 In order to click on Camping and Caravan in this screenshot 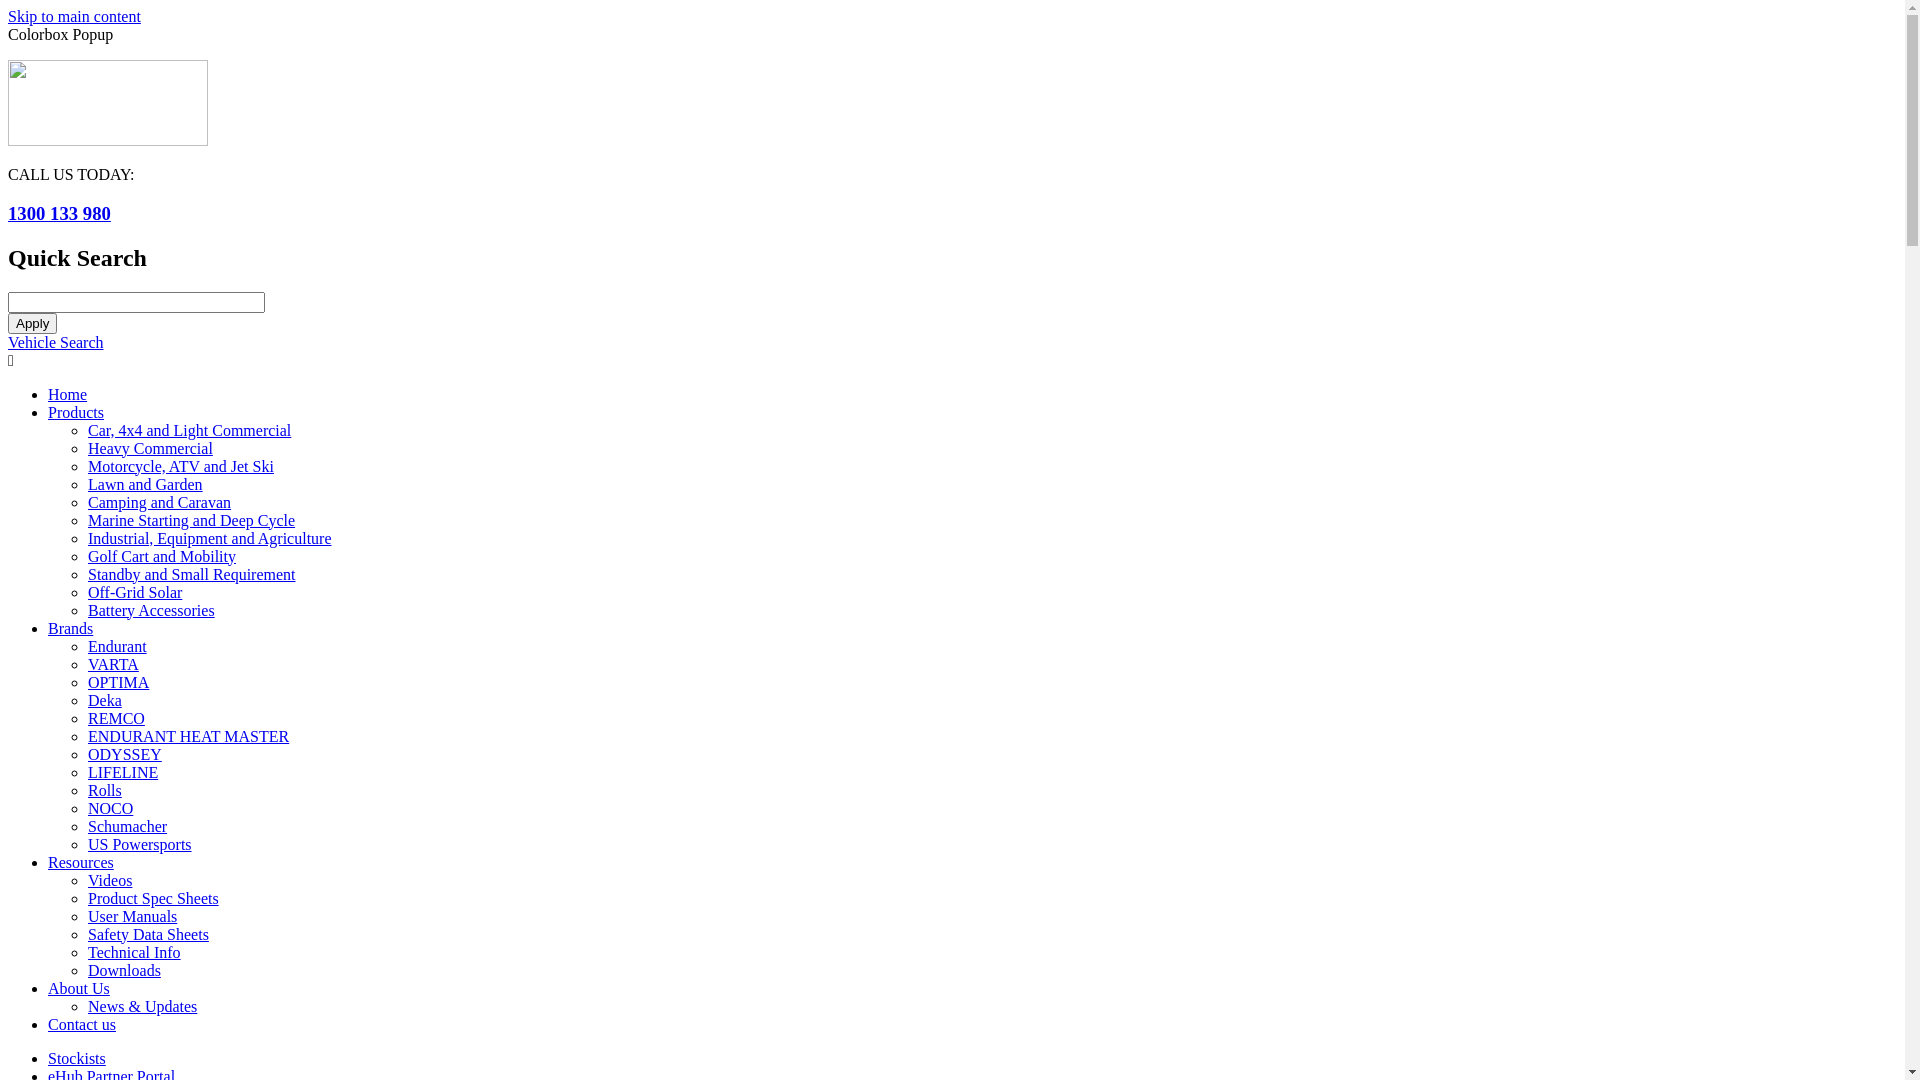, I will do `click(160, 502)`.